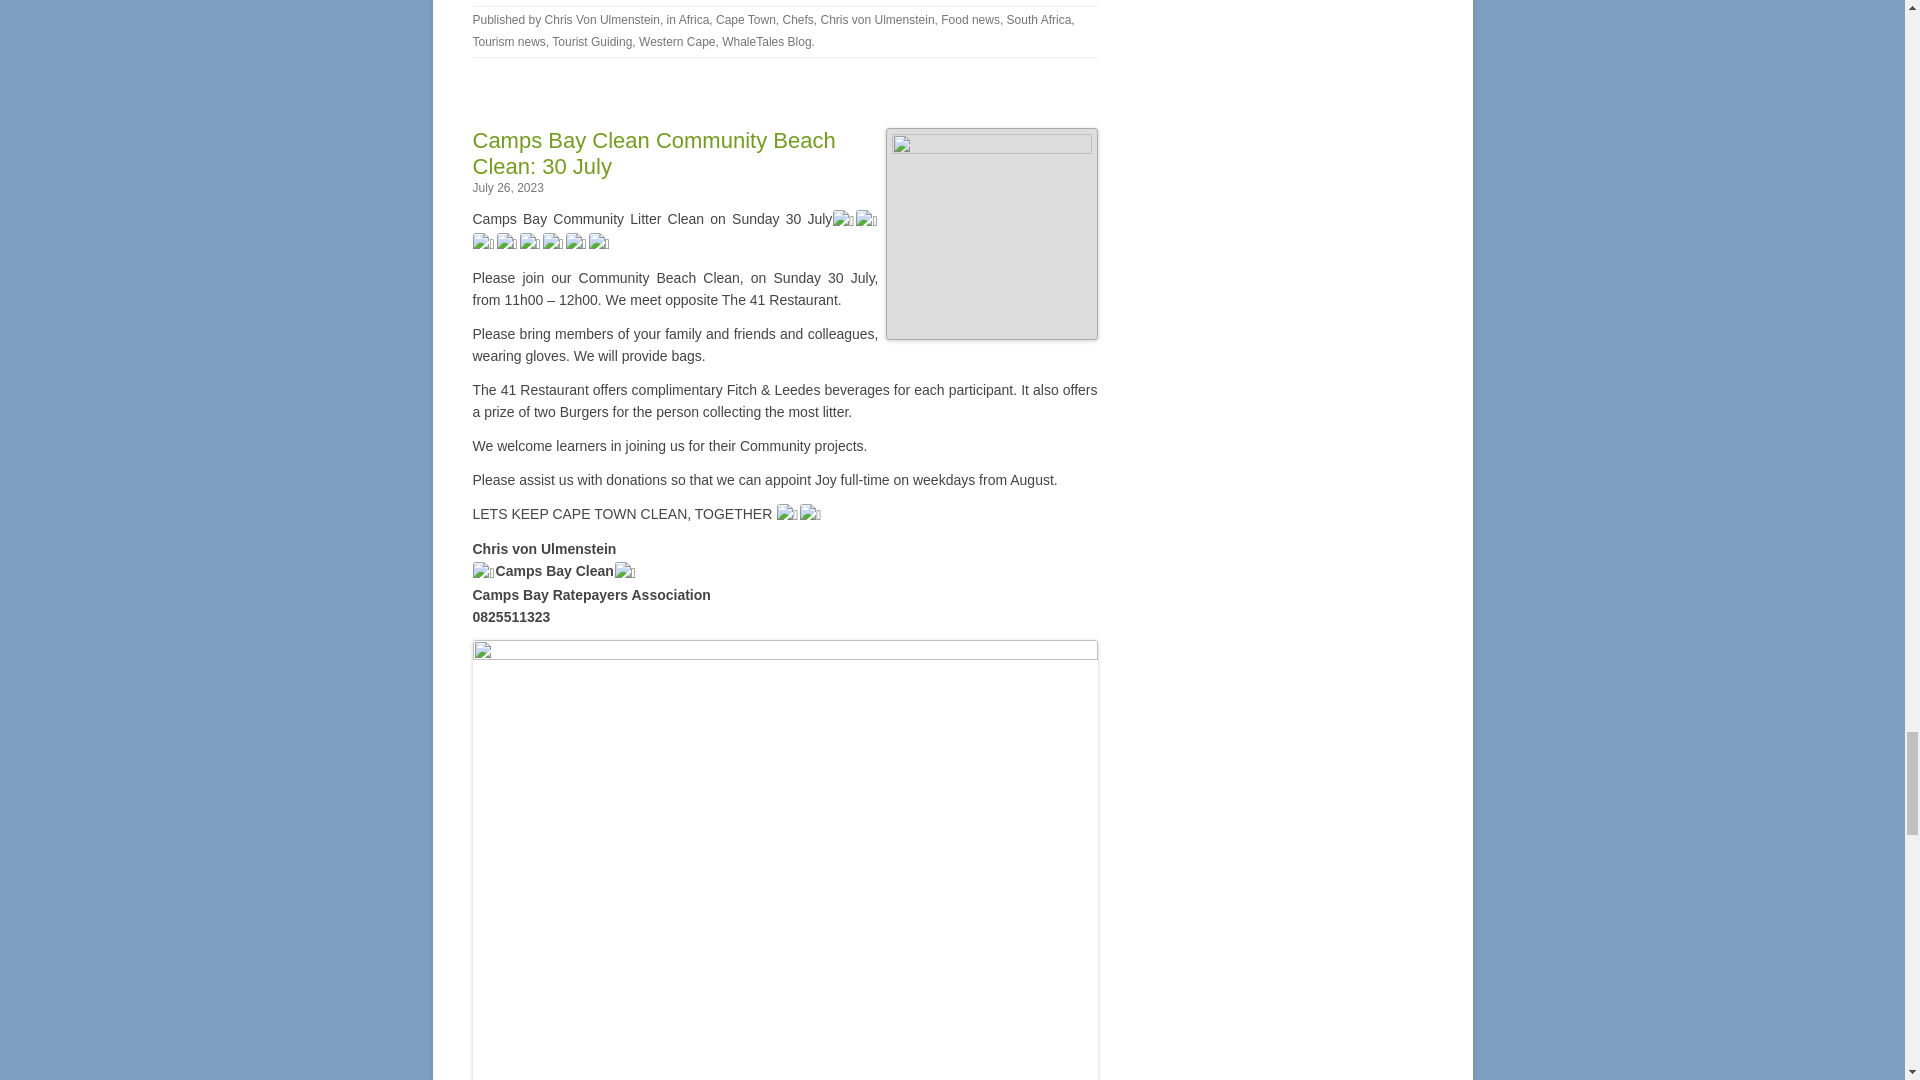  What do you see at coordinates (654, 154) in the screenshot?
I see `Permalink to Camps Bay Clean Community Beach Clean: 30 July` at bounding box center [654, 154].